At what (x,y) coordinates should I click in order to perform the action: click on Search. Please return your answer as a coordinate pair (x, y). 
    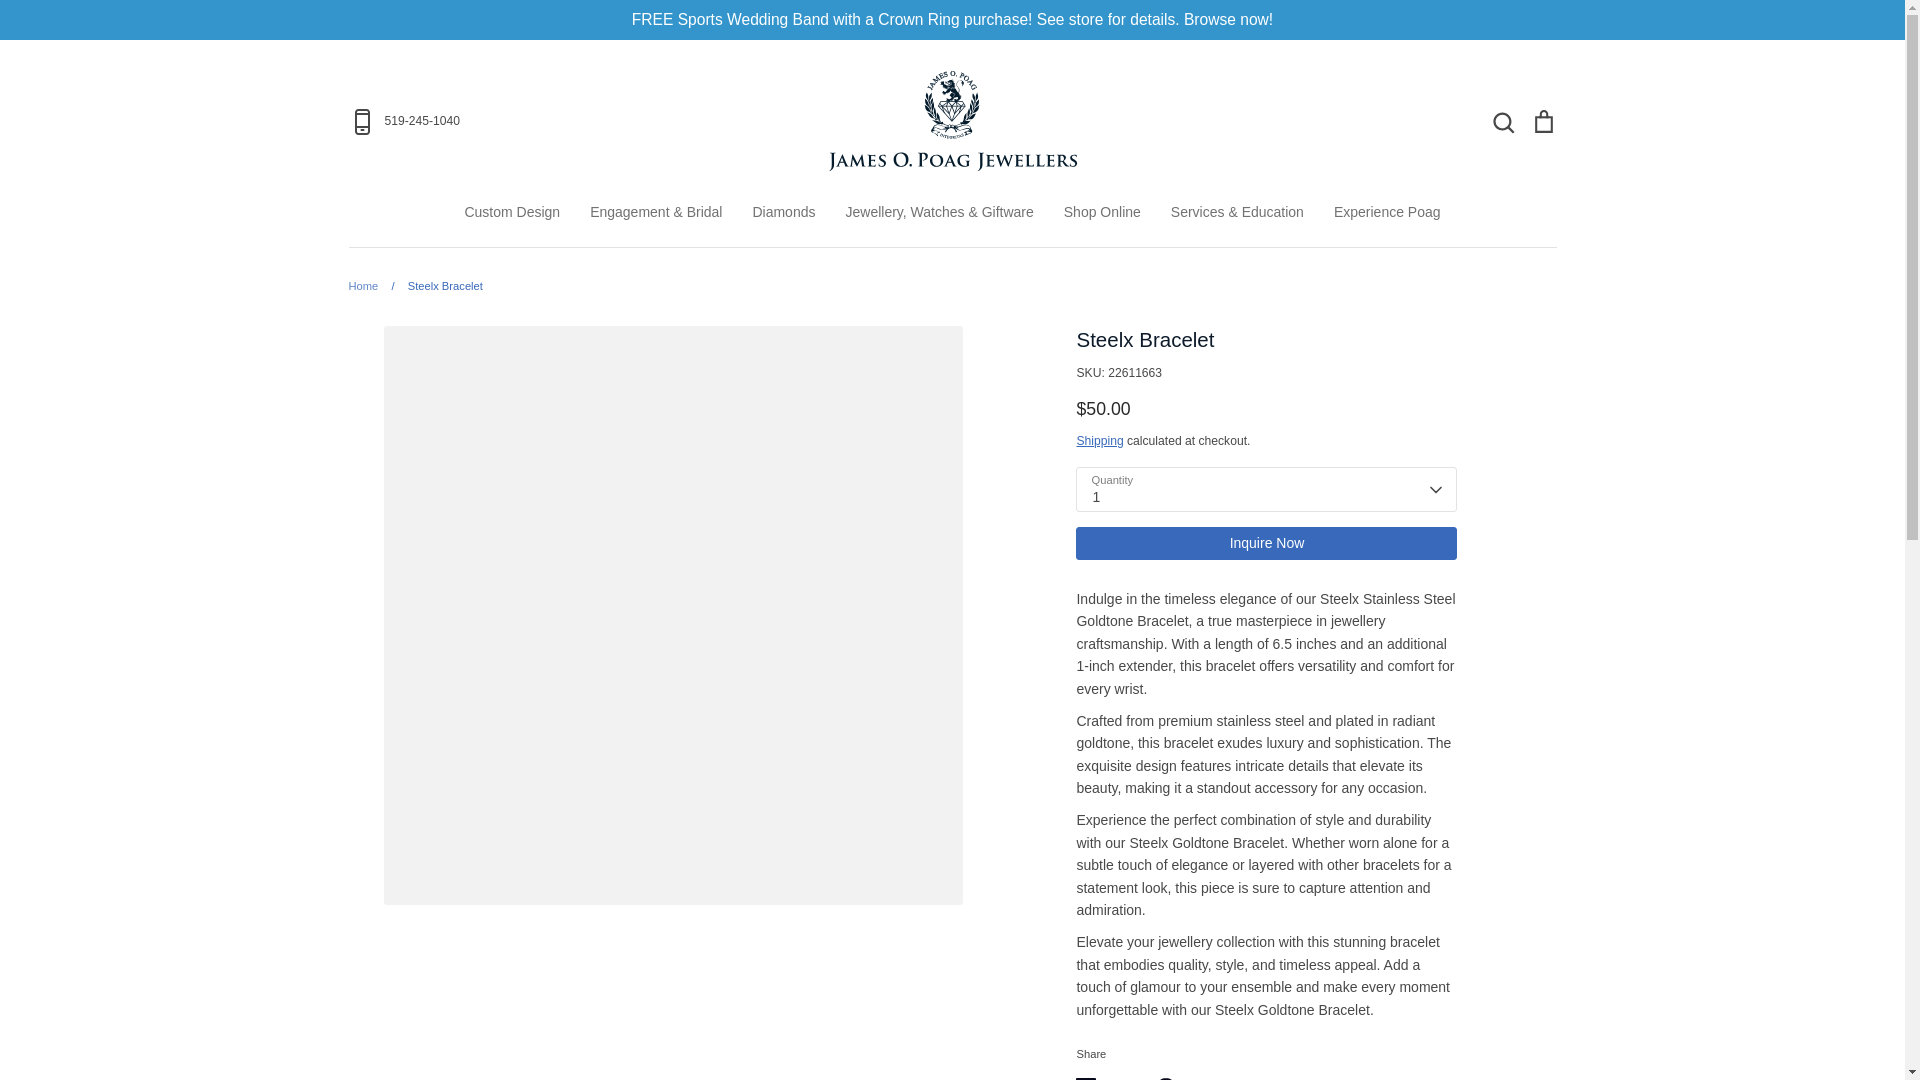
    Looking at the image, I should click on (1502, 120).